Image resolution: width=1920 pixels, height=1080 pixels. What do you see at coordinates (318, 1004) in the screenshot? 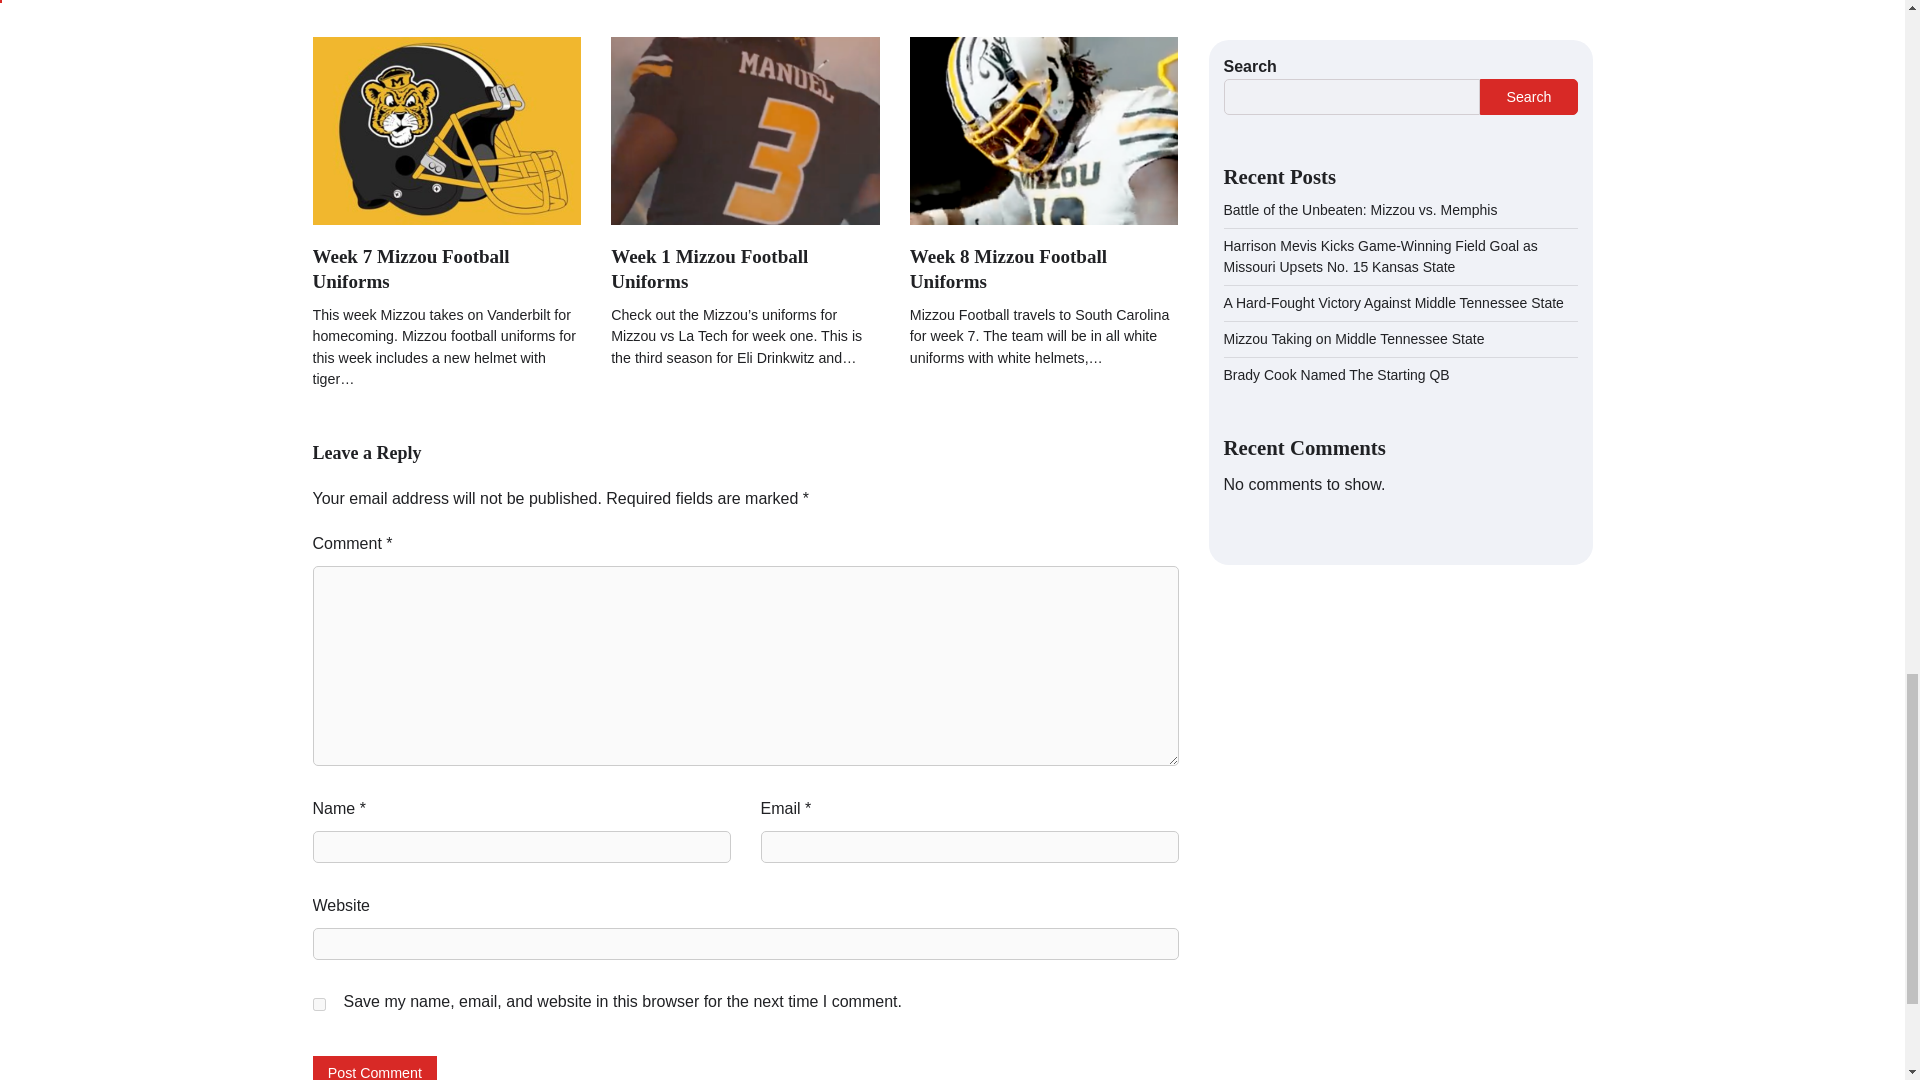
I see `yes` at bounding box center [318, 1004].